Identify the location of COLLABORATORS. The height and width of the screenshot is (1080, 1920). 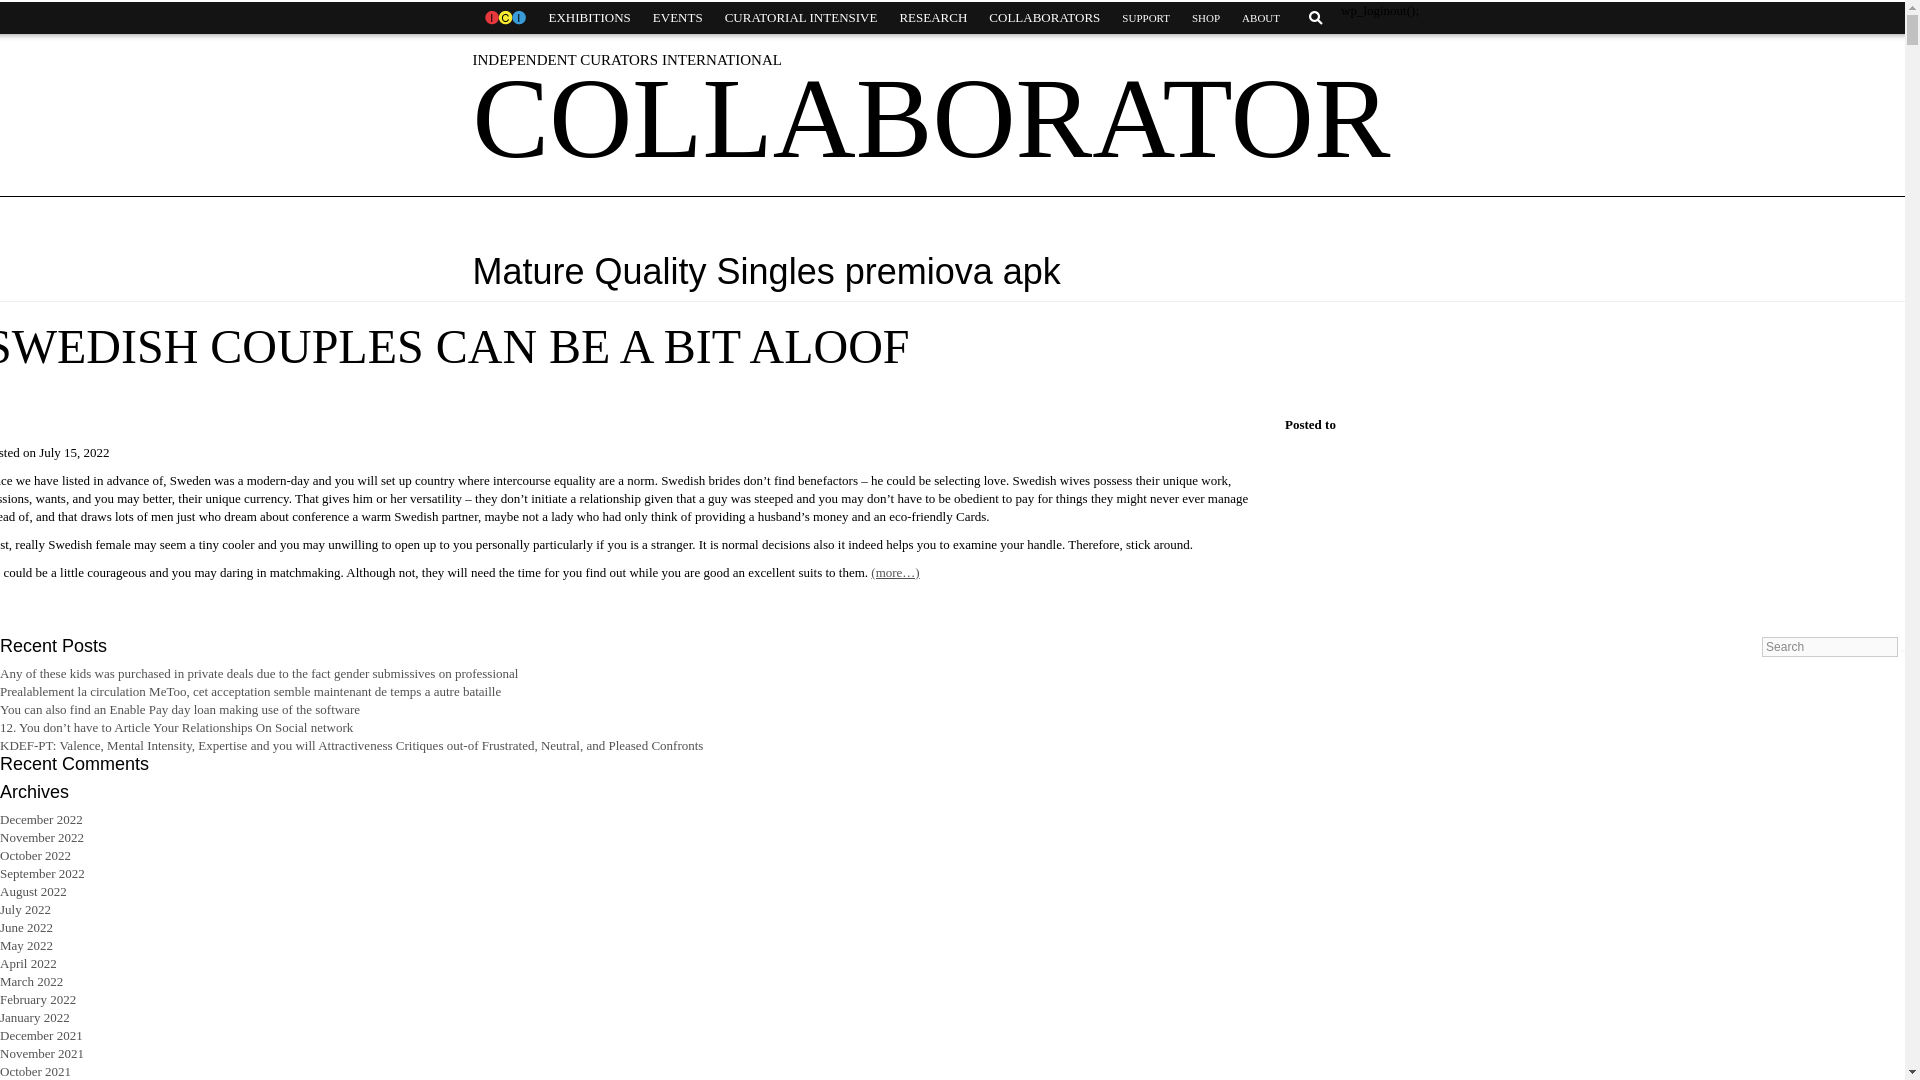
(1044, 18).